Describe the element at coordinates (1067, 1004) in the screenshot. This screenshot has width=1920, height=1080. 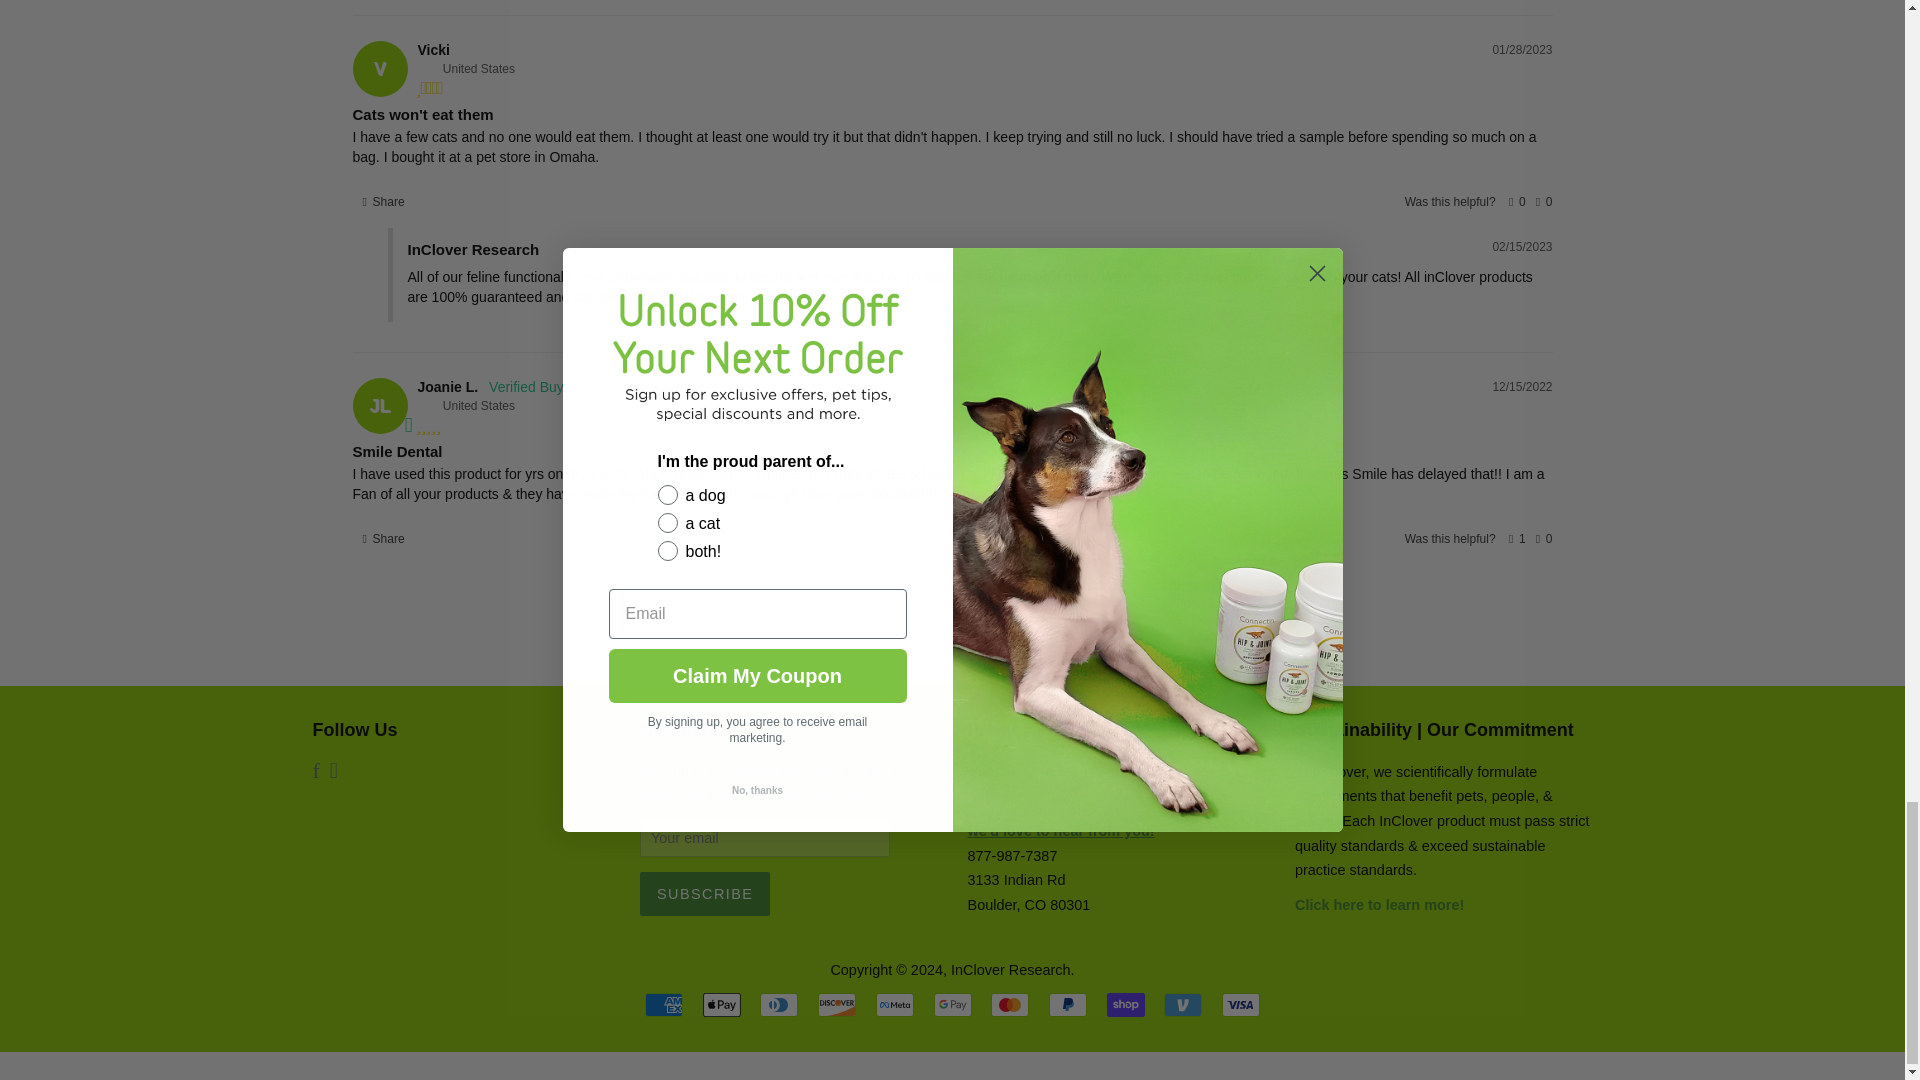
I see `PayPal` at that location.